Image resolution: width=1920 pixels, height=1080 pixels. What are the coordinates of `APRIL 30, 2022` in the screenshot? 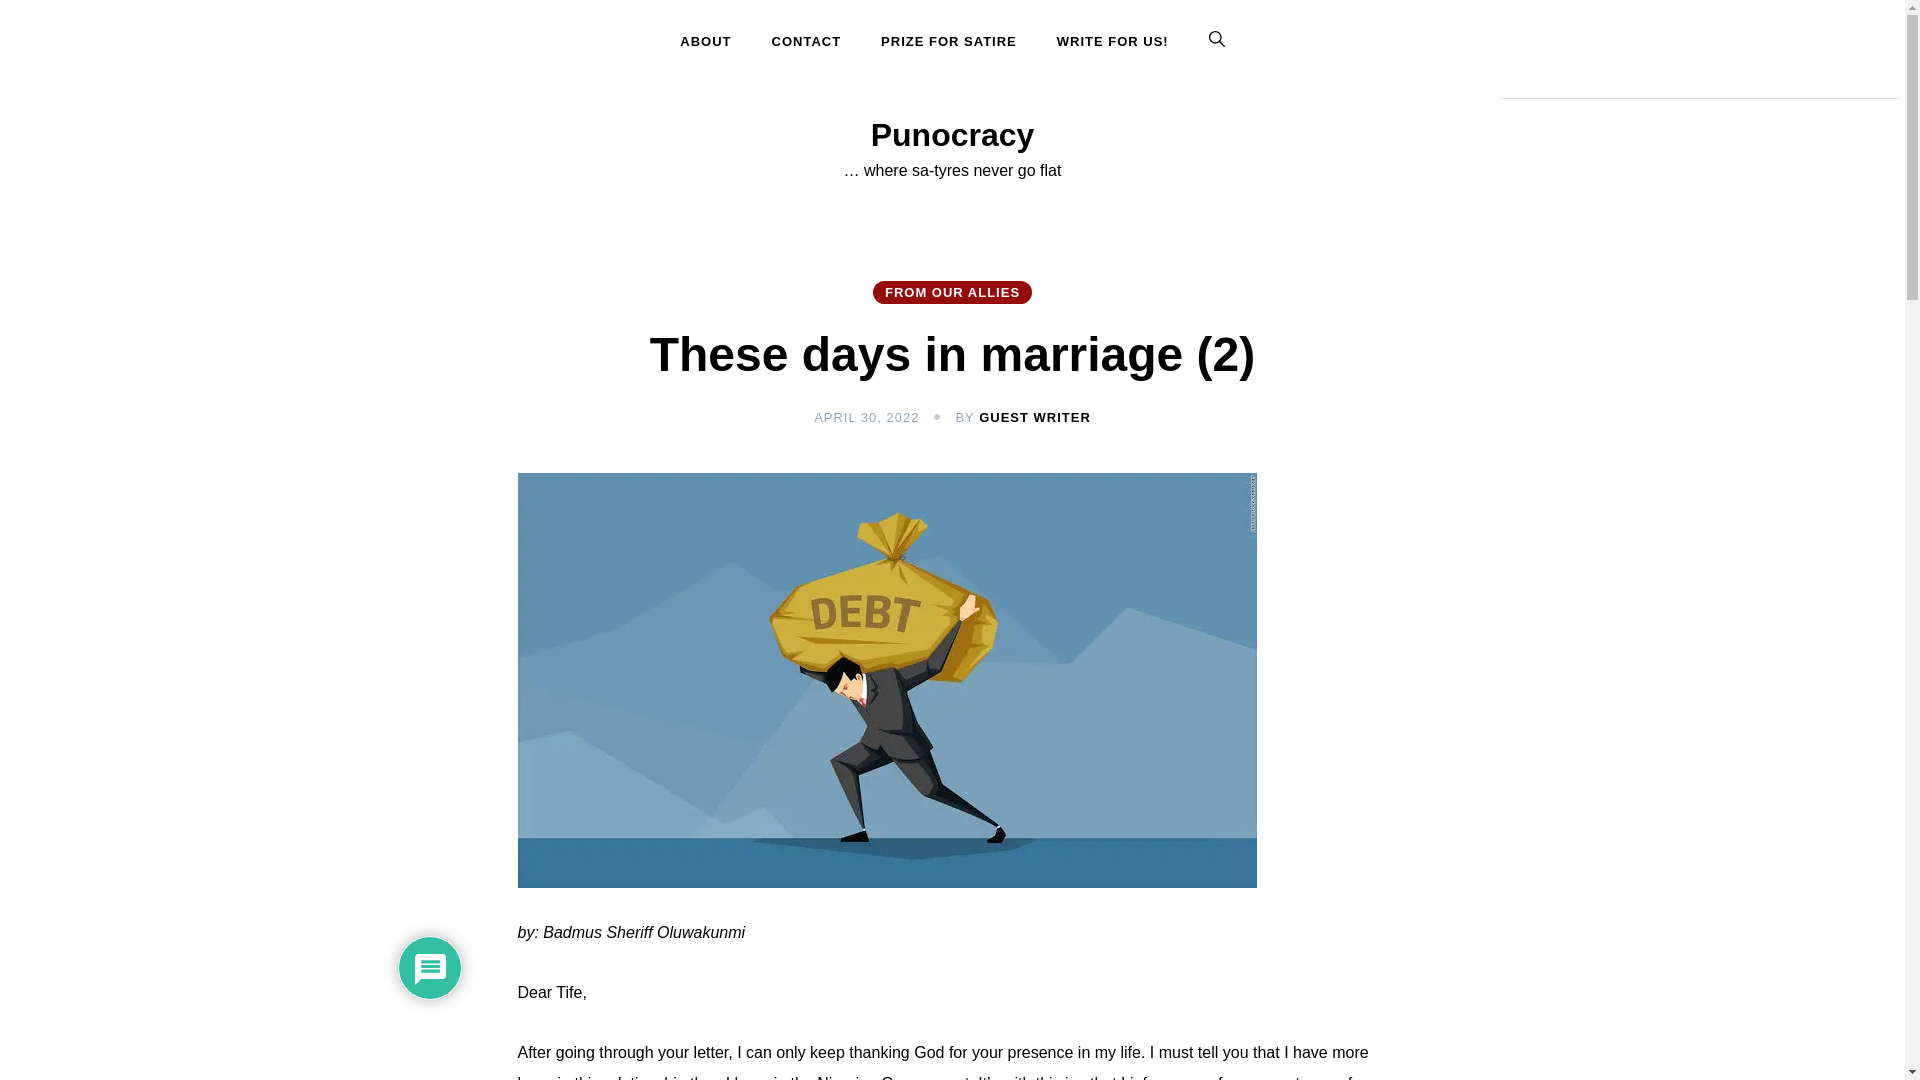 It's located at (866, 418).